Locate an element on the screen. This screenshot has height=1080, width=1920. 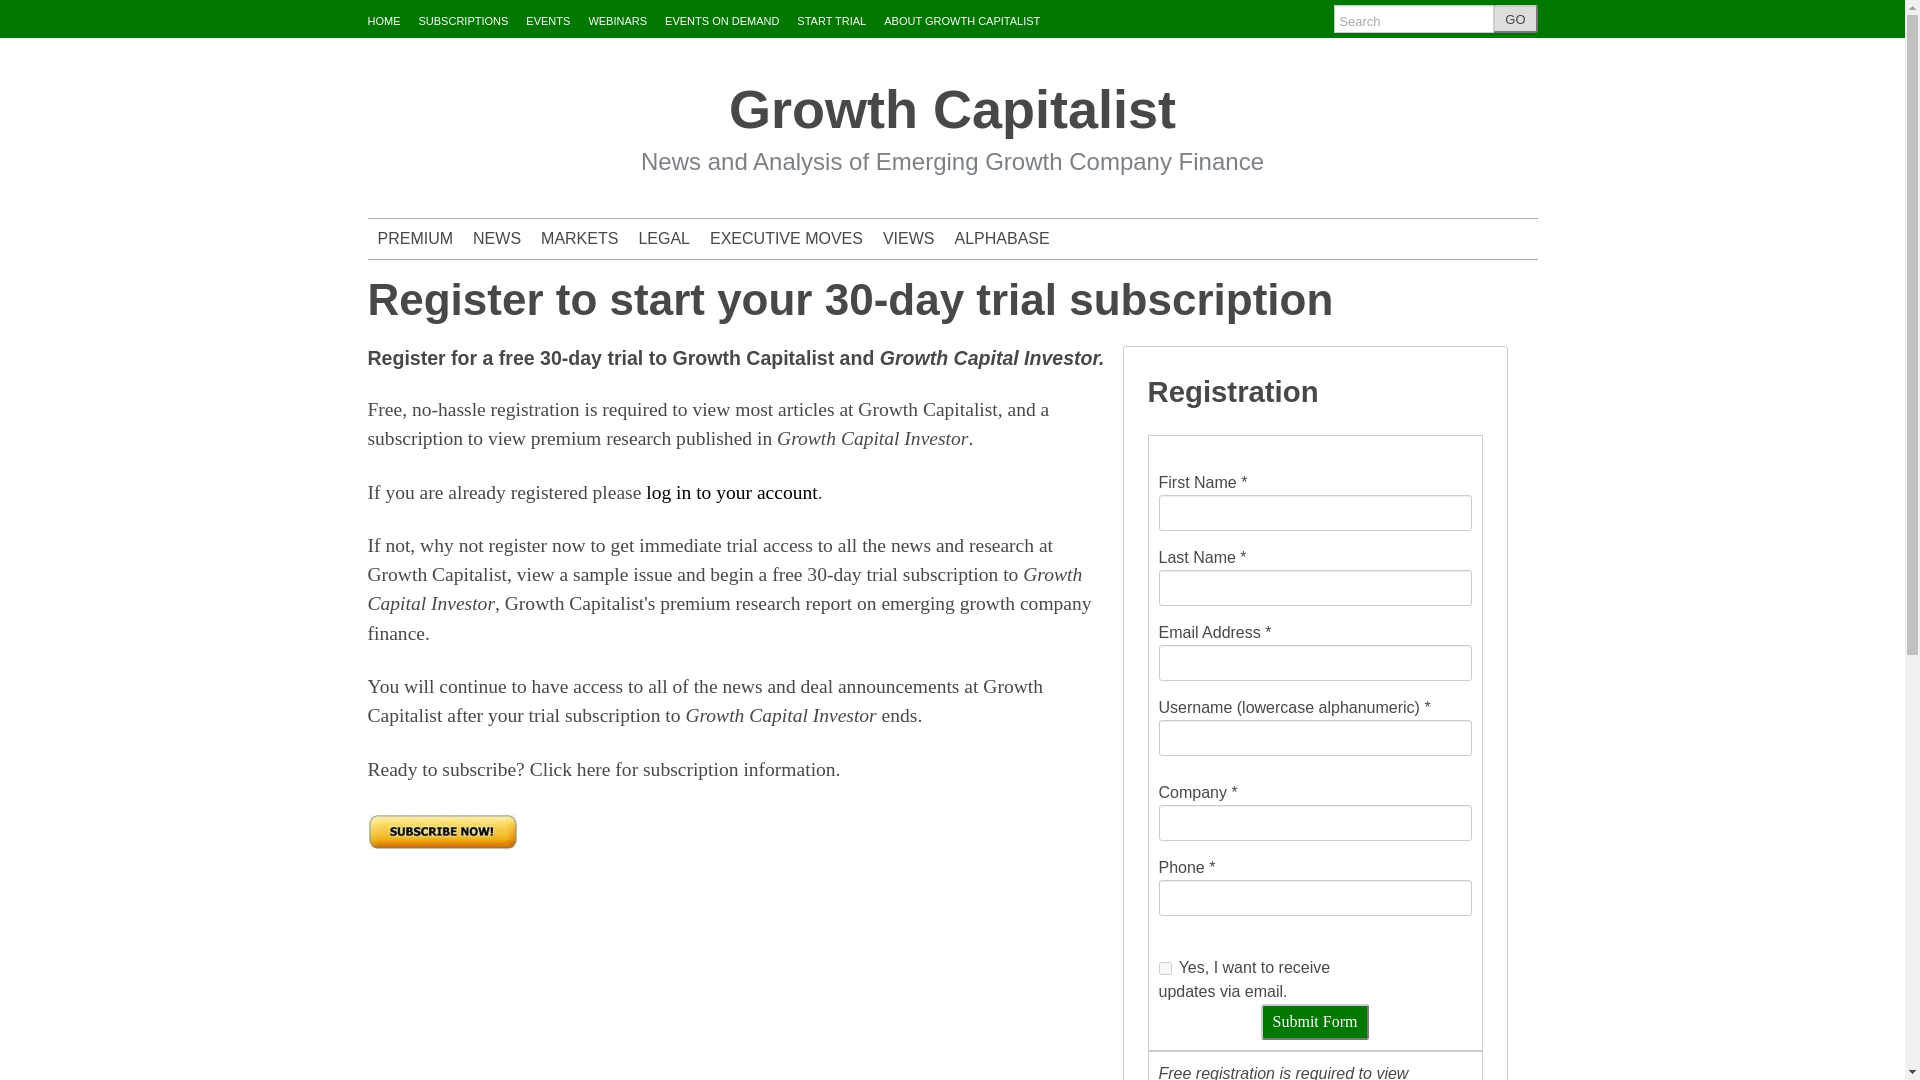
ABOUT GROWTH CAPITALIST is located at coordinates (962, 21).